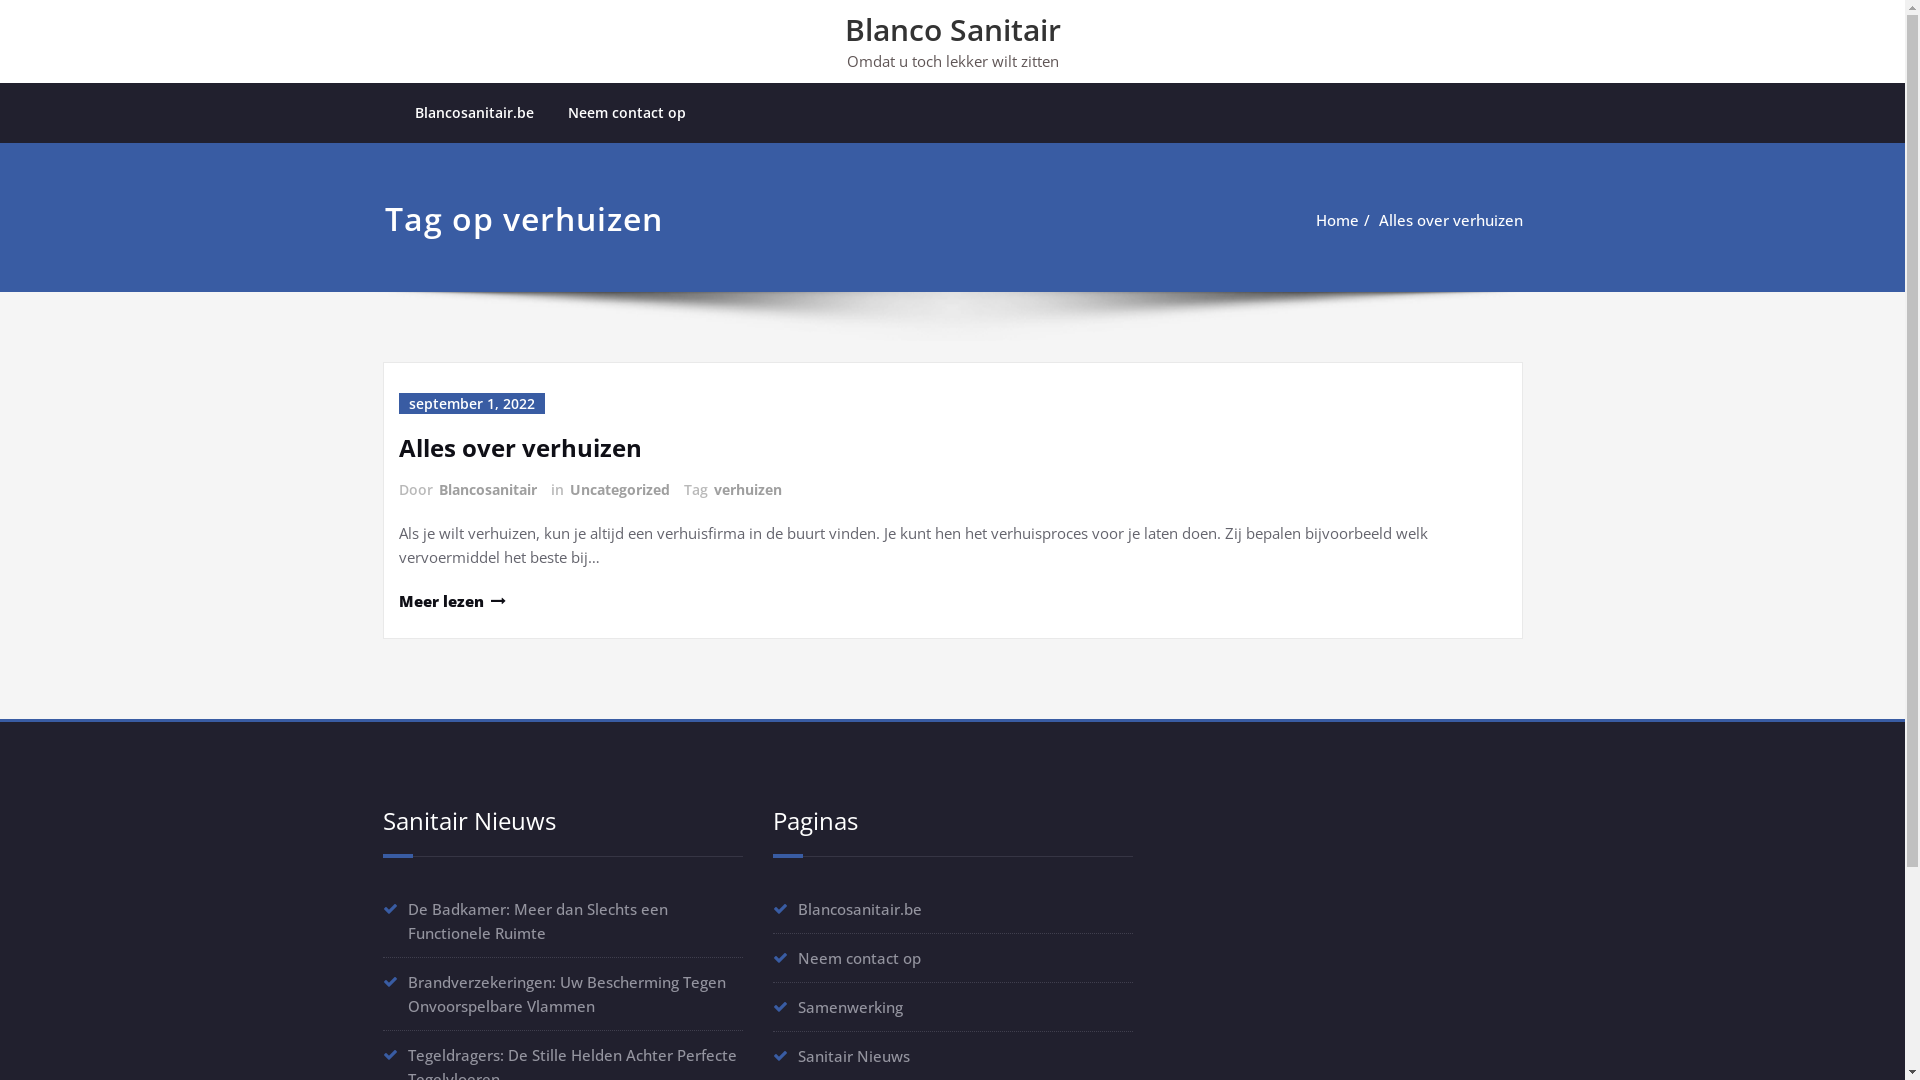 The width and height of the screenshot is (1920, 1080). I want to click on Uncategorized, so click(619, 490).